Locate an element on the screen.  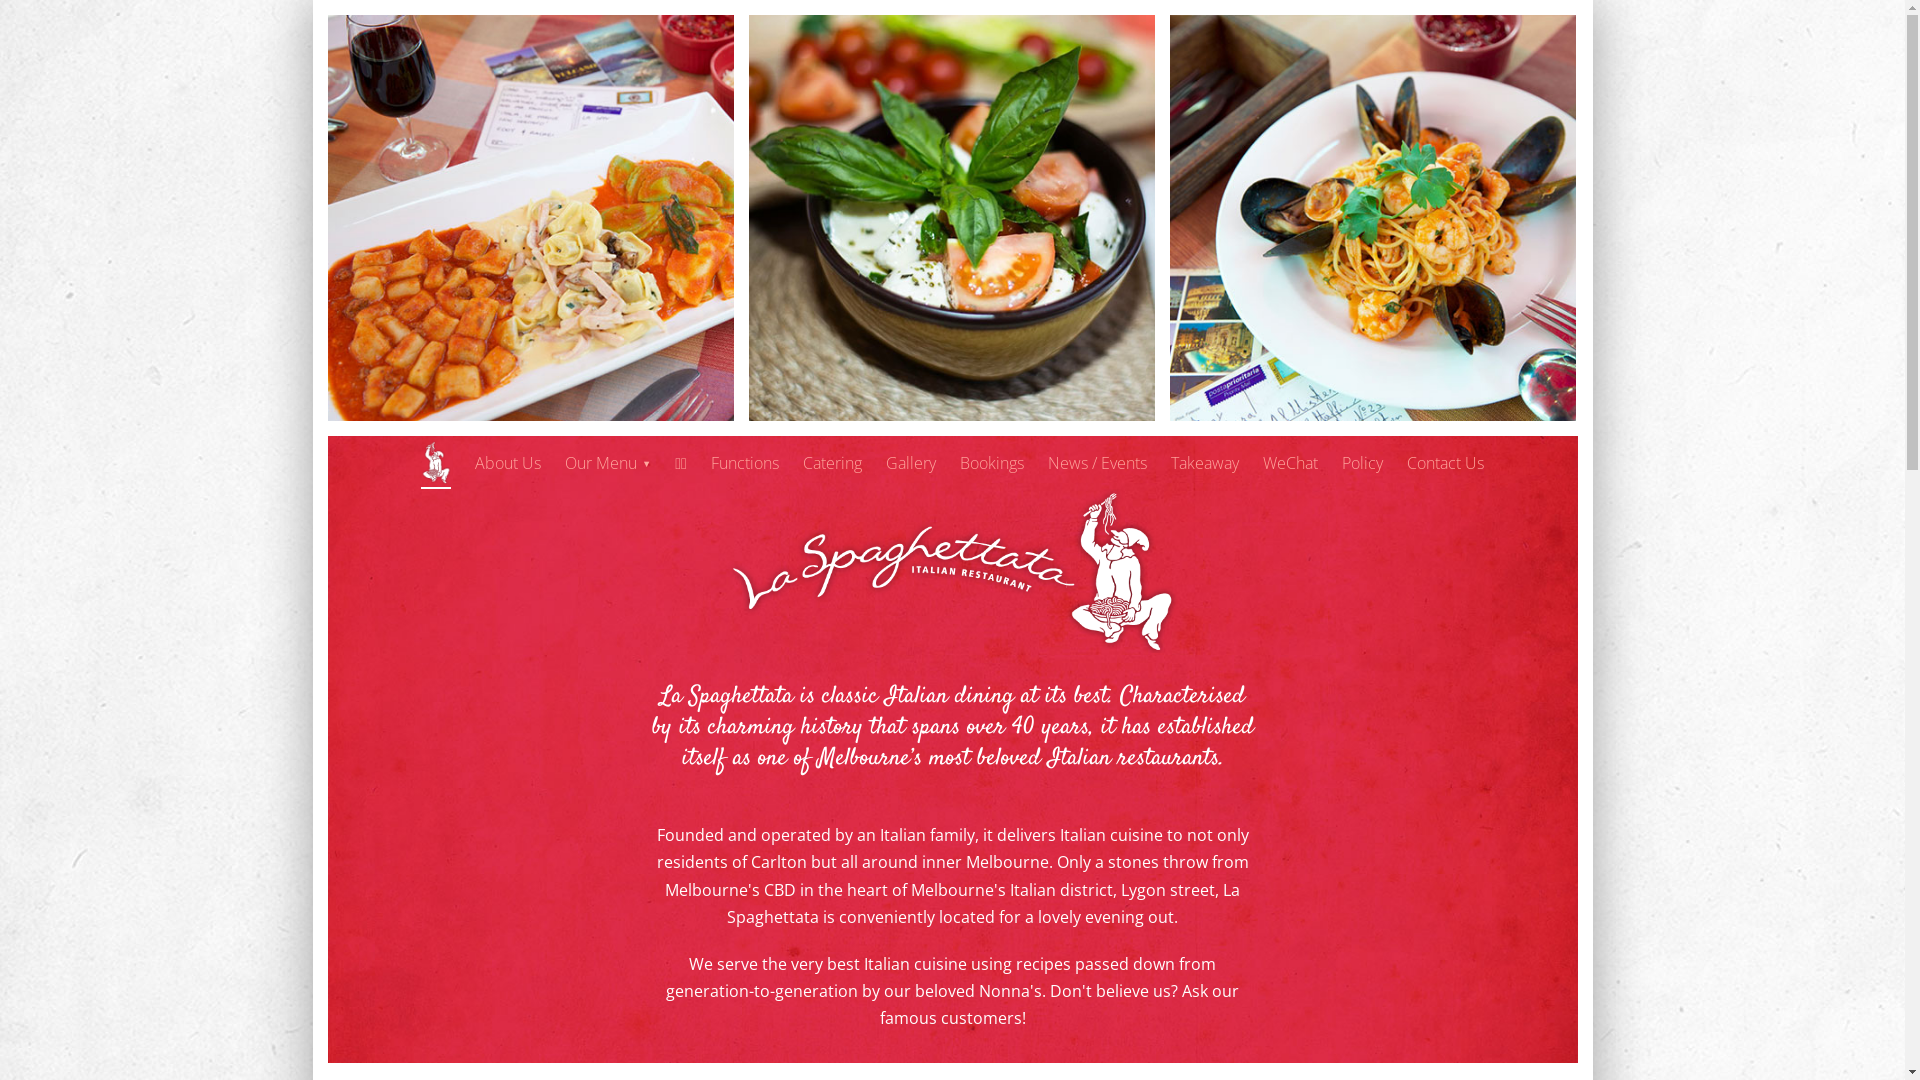
Catering is located at coordinates (832, 464).